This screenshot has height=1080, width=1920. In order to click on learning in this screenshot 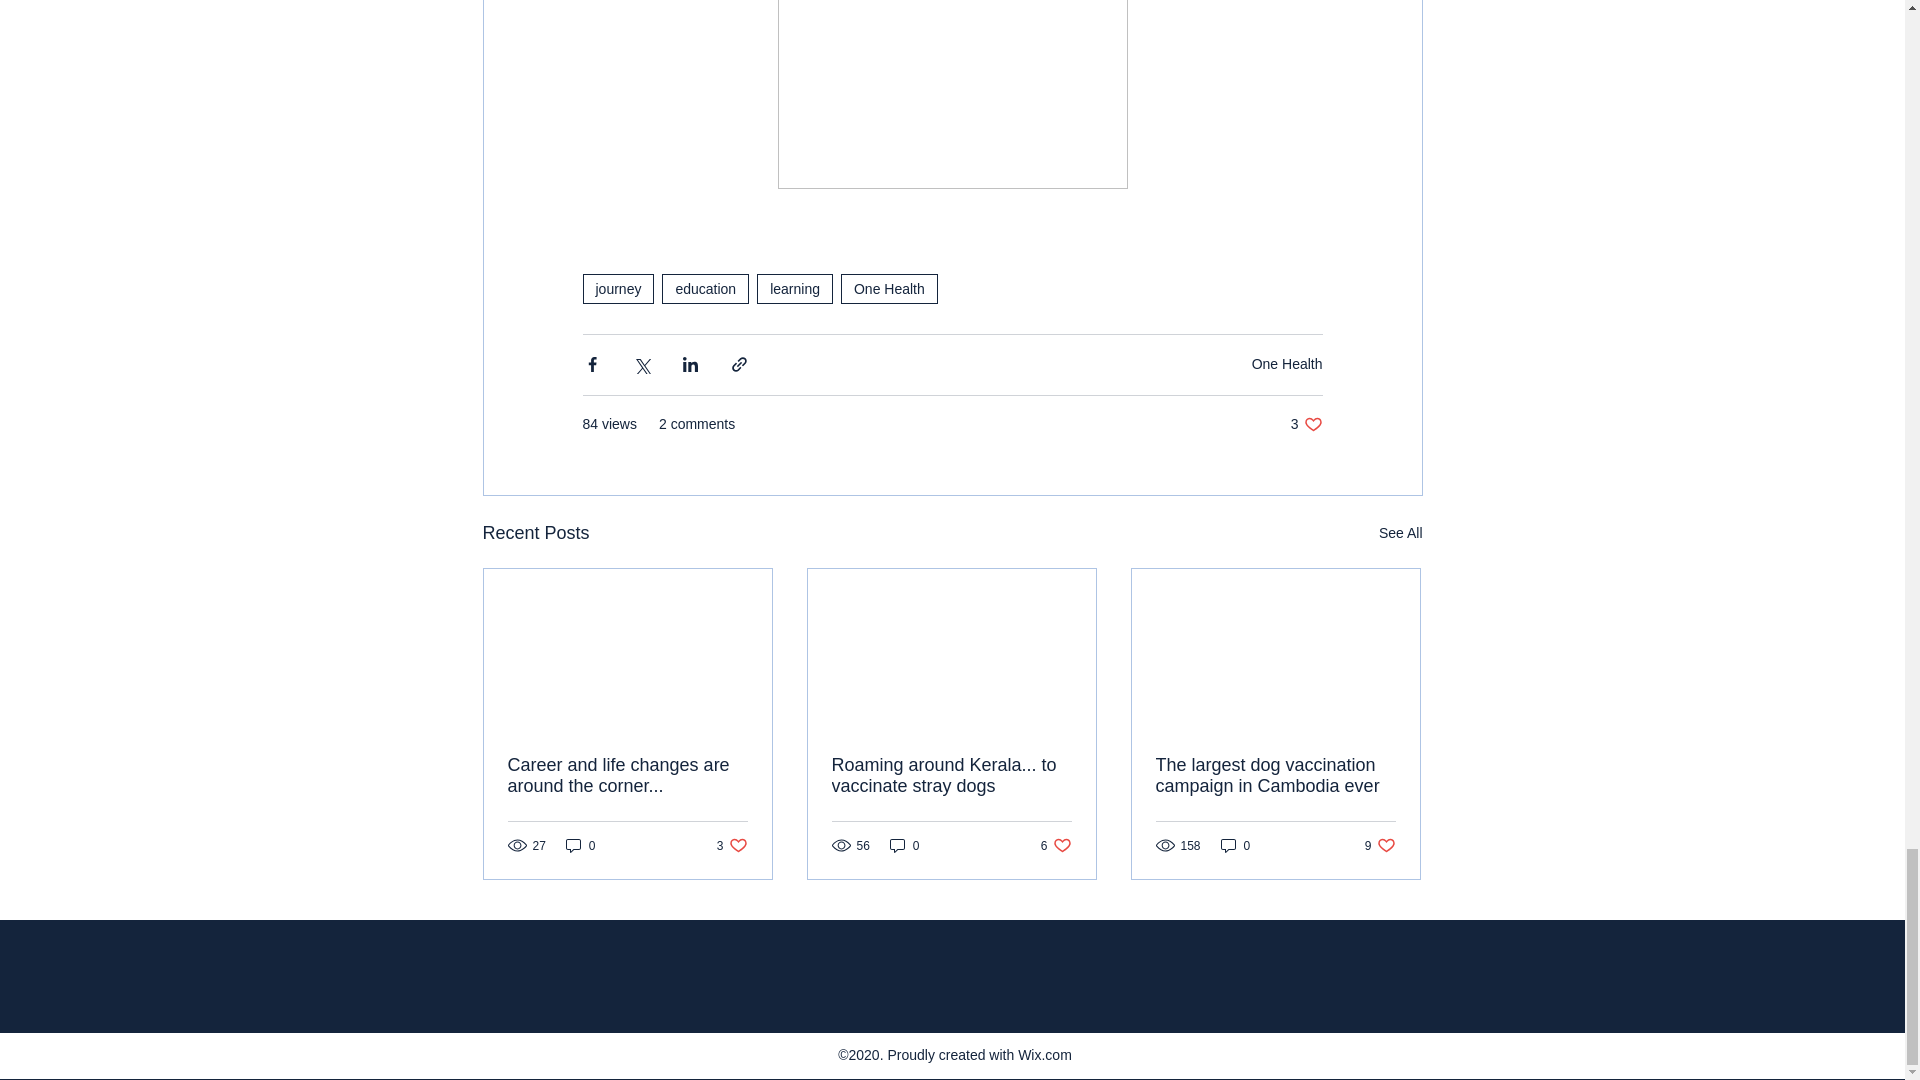, I will do `click(889, 288)`.